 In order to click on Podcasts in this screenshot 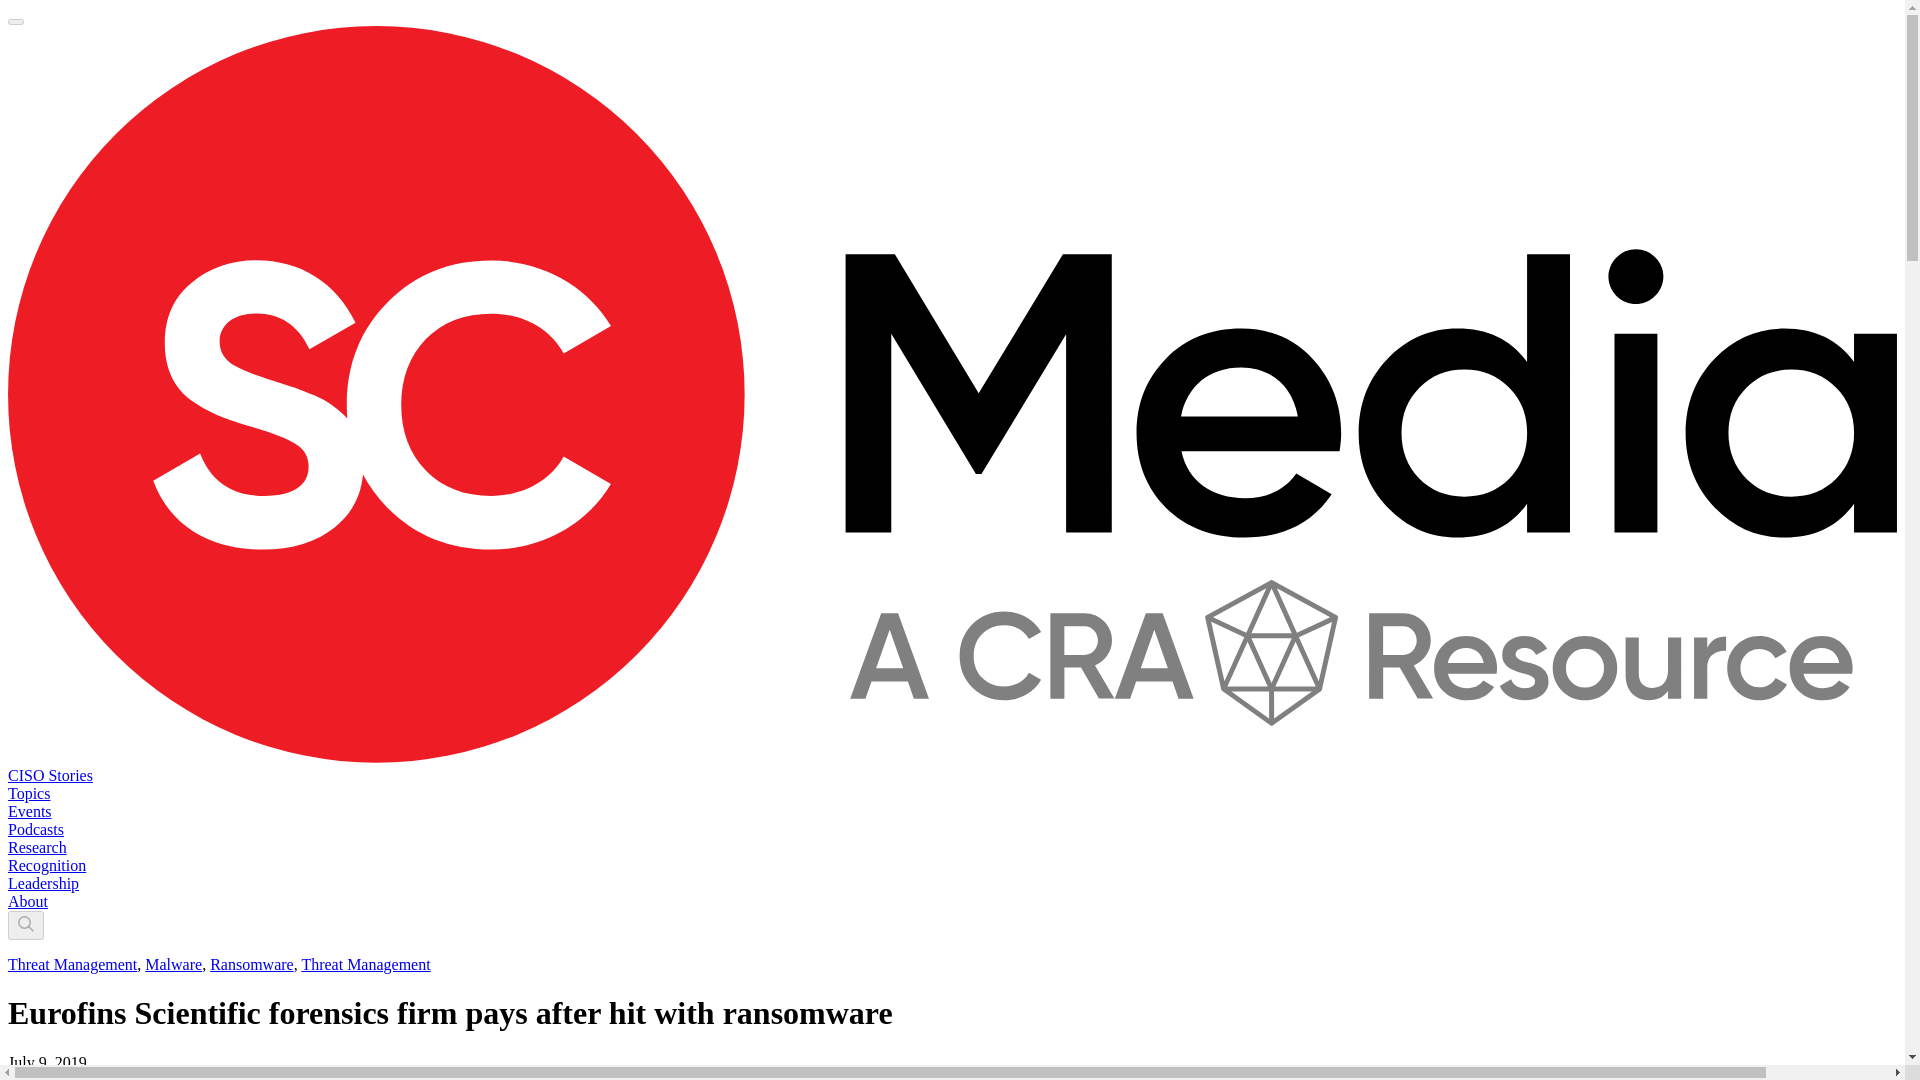, I will do `click(35, 829)`.